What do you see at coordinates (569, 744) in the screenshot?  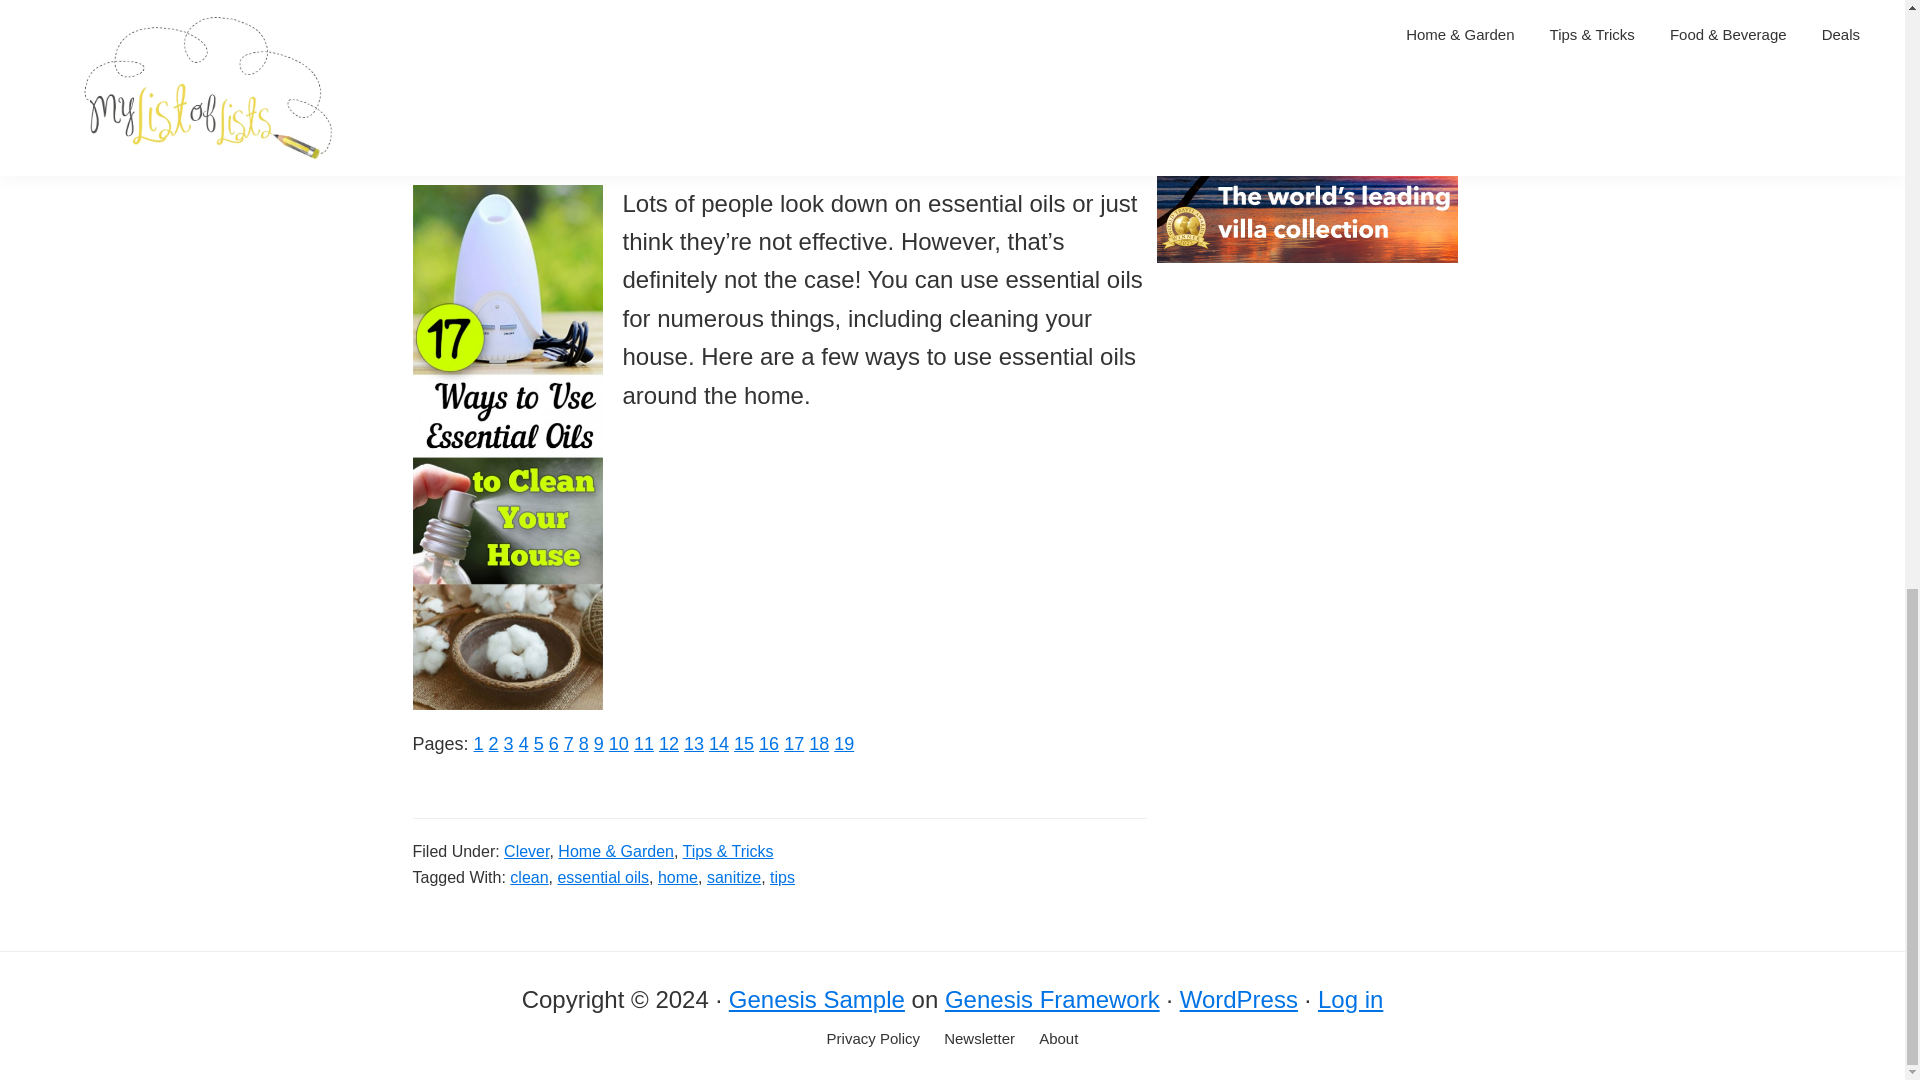 I see `5 Comments` at bounding box center [569, 744].